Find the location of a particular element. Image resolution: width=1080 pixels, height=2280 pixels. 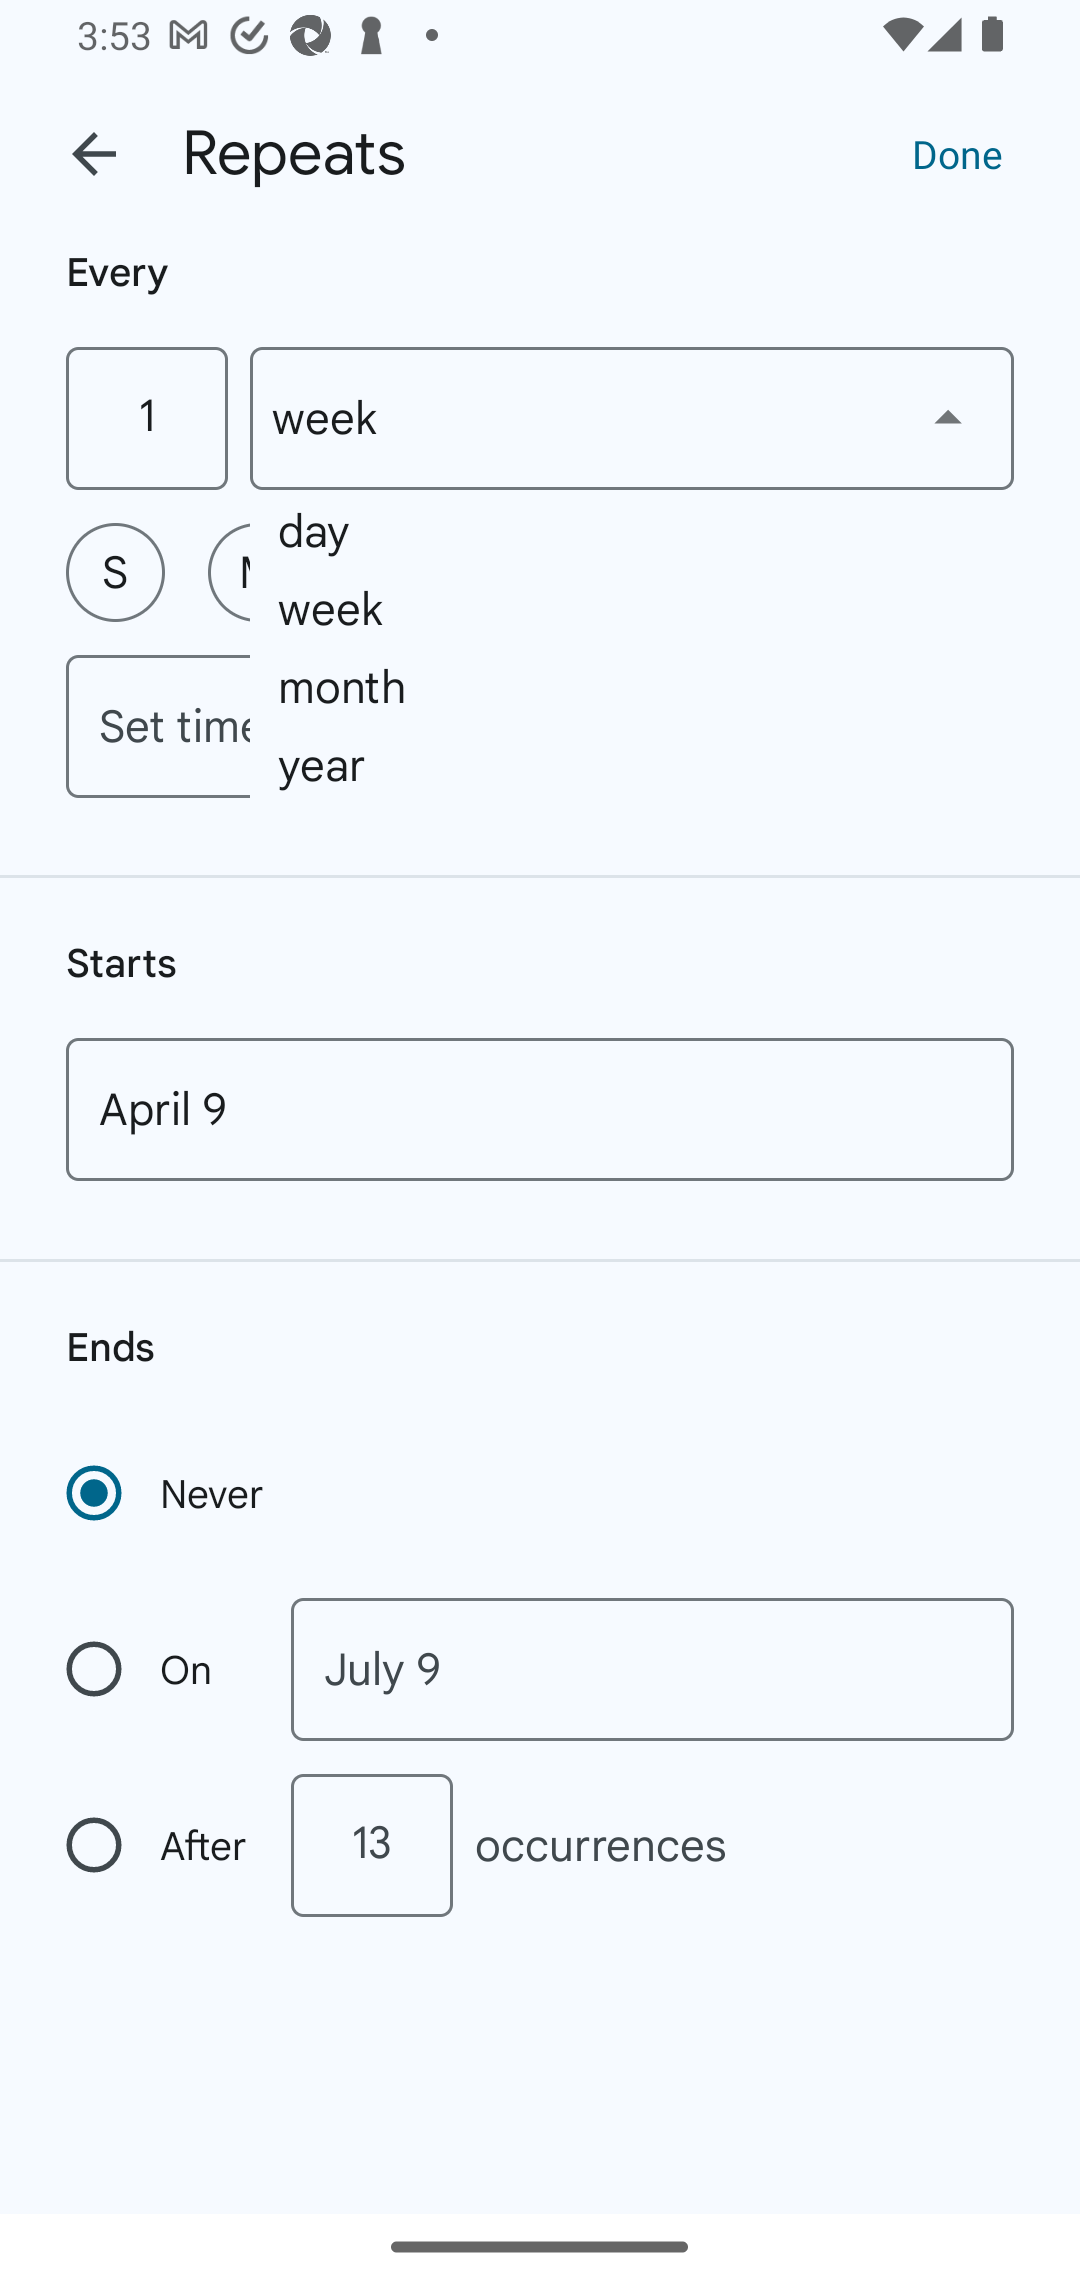

April 9 is located at coordinates (540, 1109).